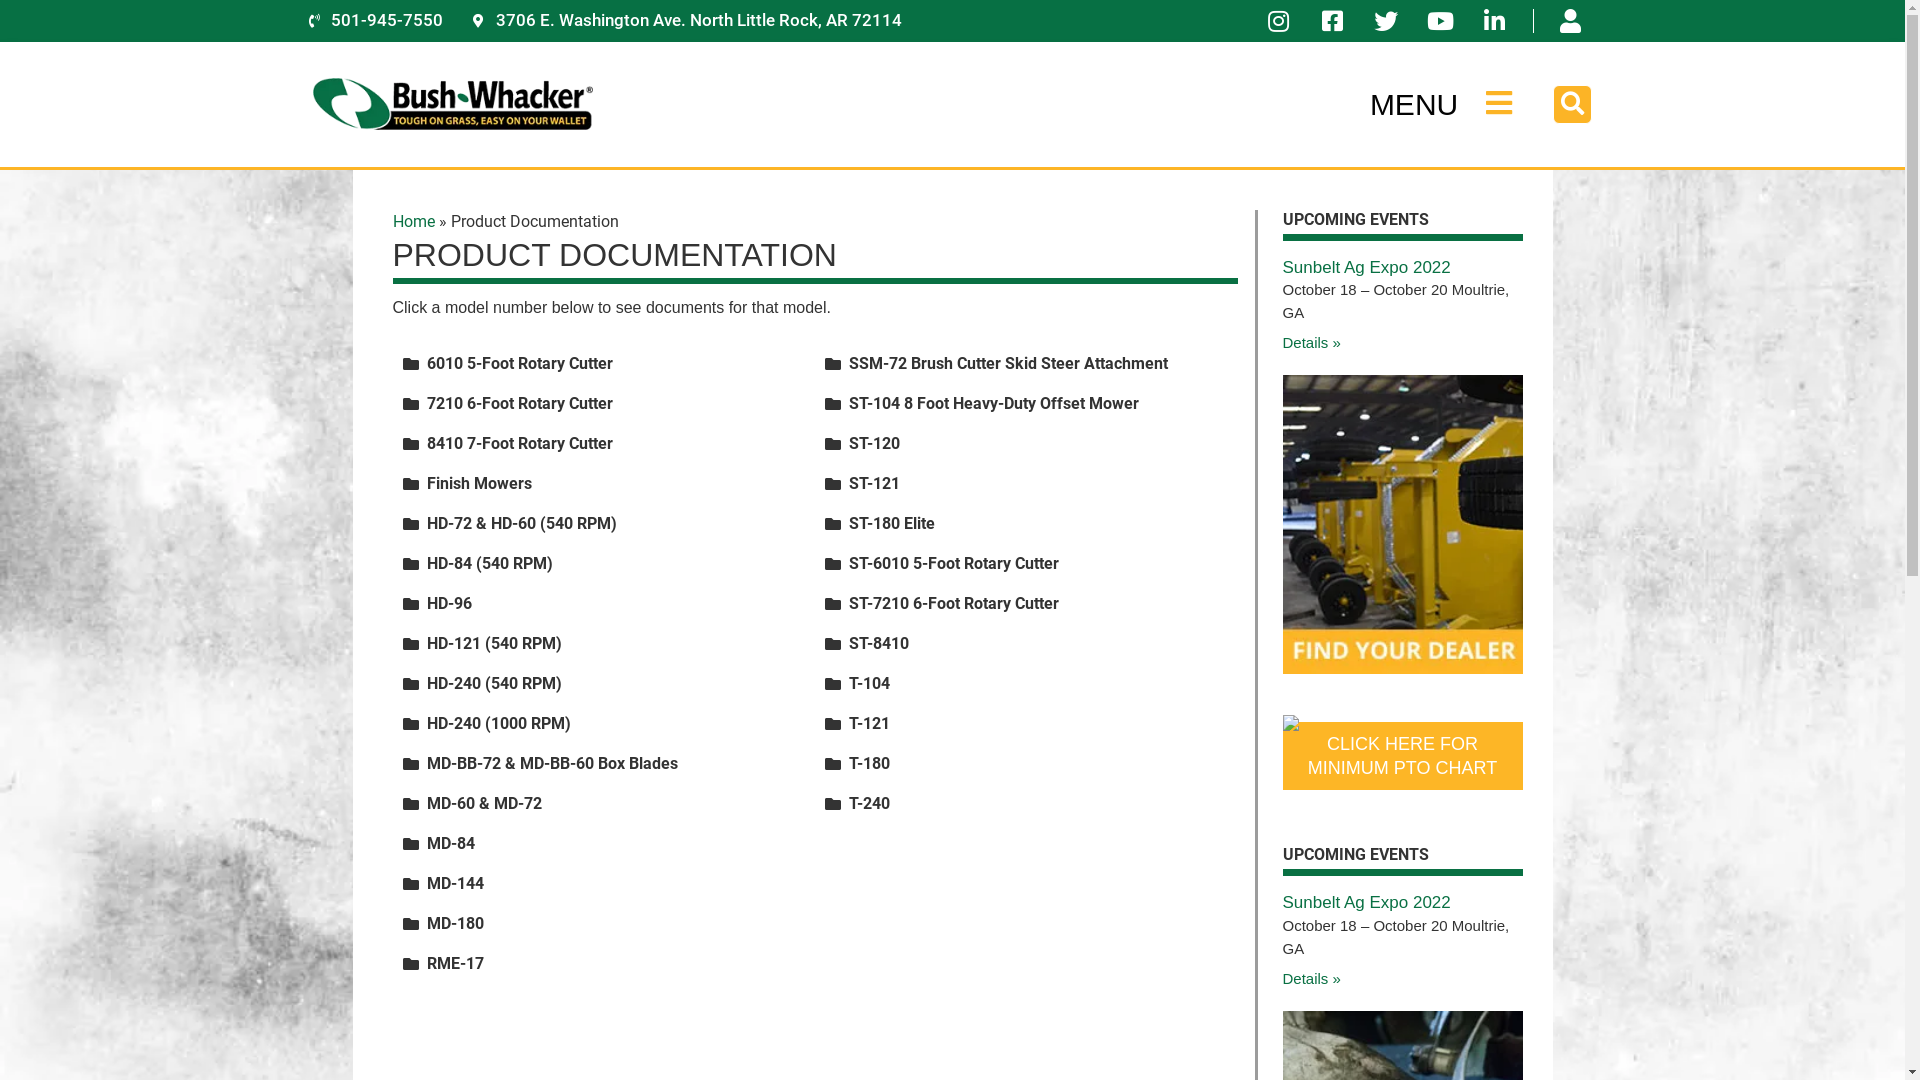 The image size is (1920, 1080). Describe the element at coordinates (1402, 756) in the screenshot. I see `CLICK HERE FOR MINIMUM PTO CHART` at that location.